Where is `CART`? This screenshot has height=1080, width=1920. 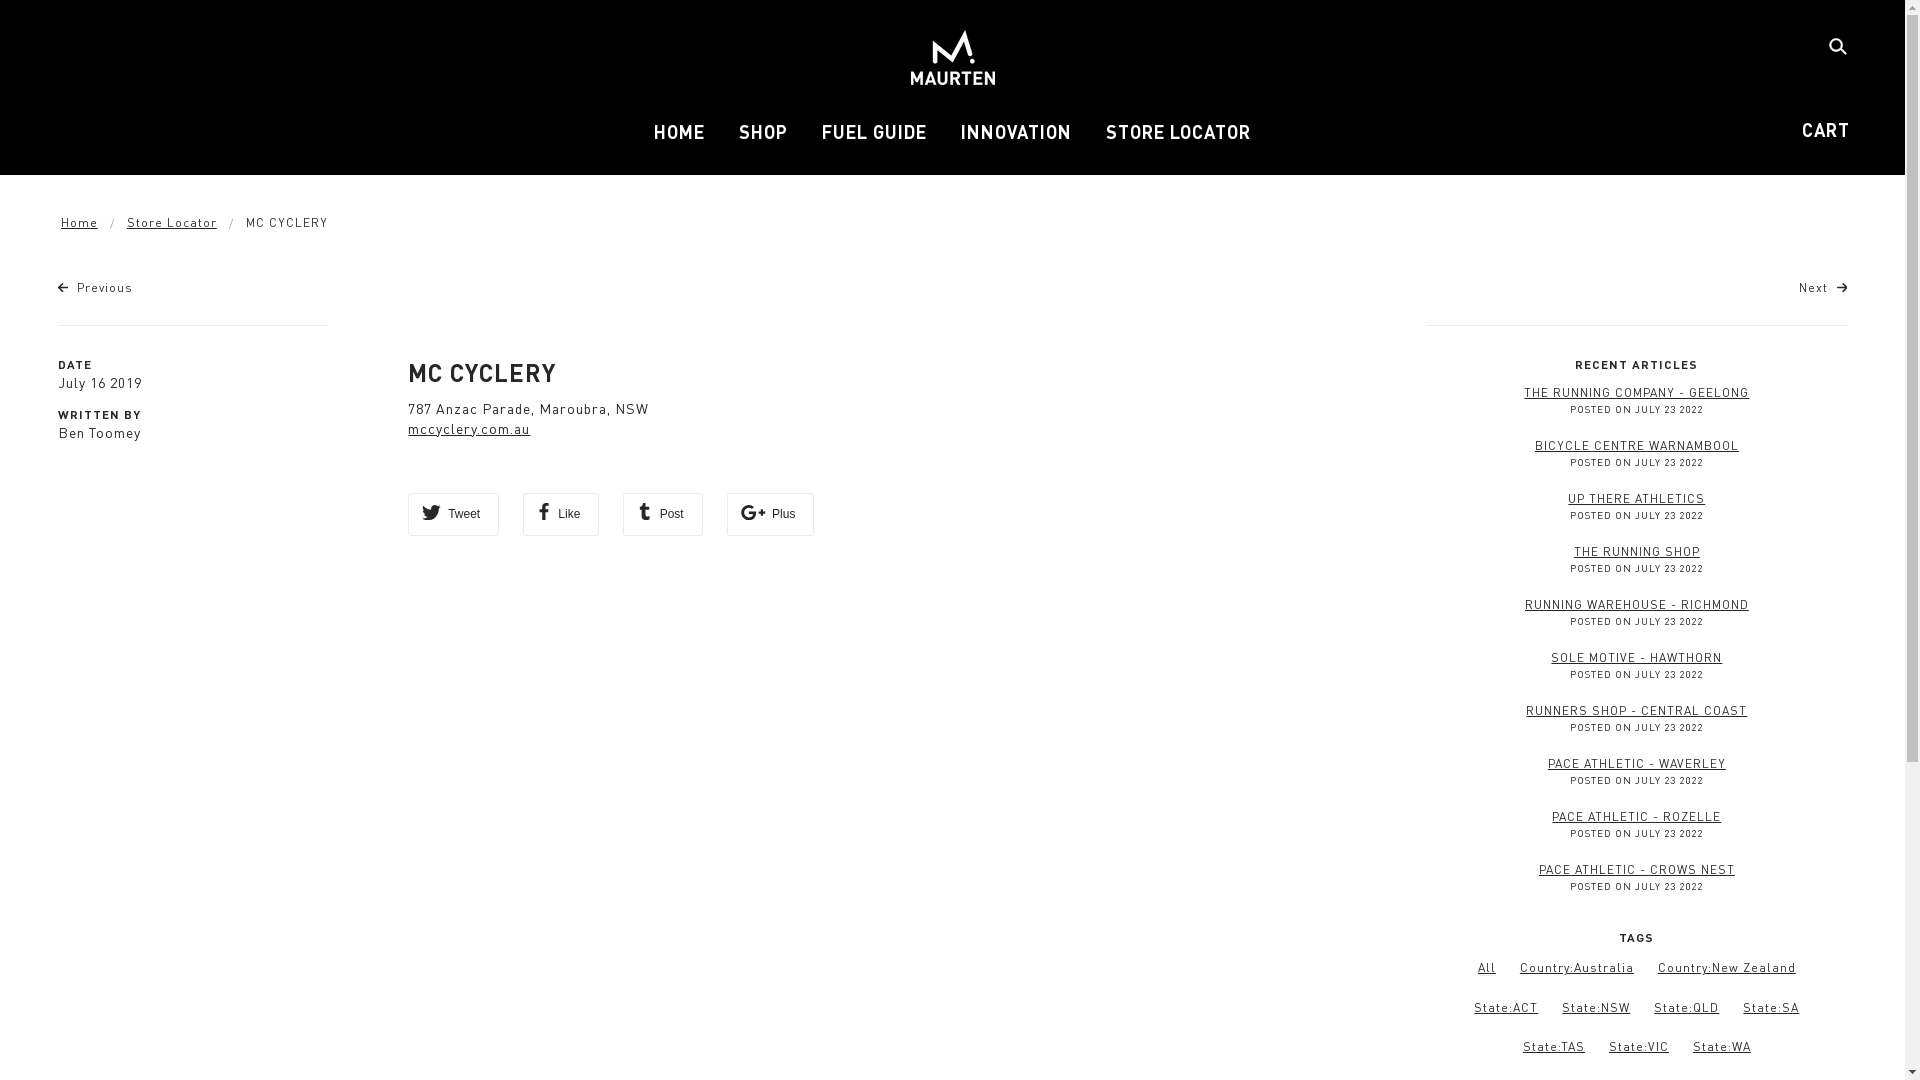
CART is located at coordinates (1826, 130).